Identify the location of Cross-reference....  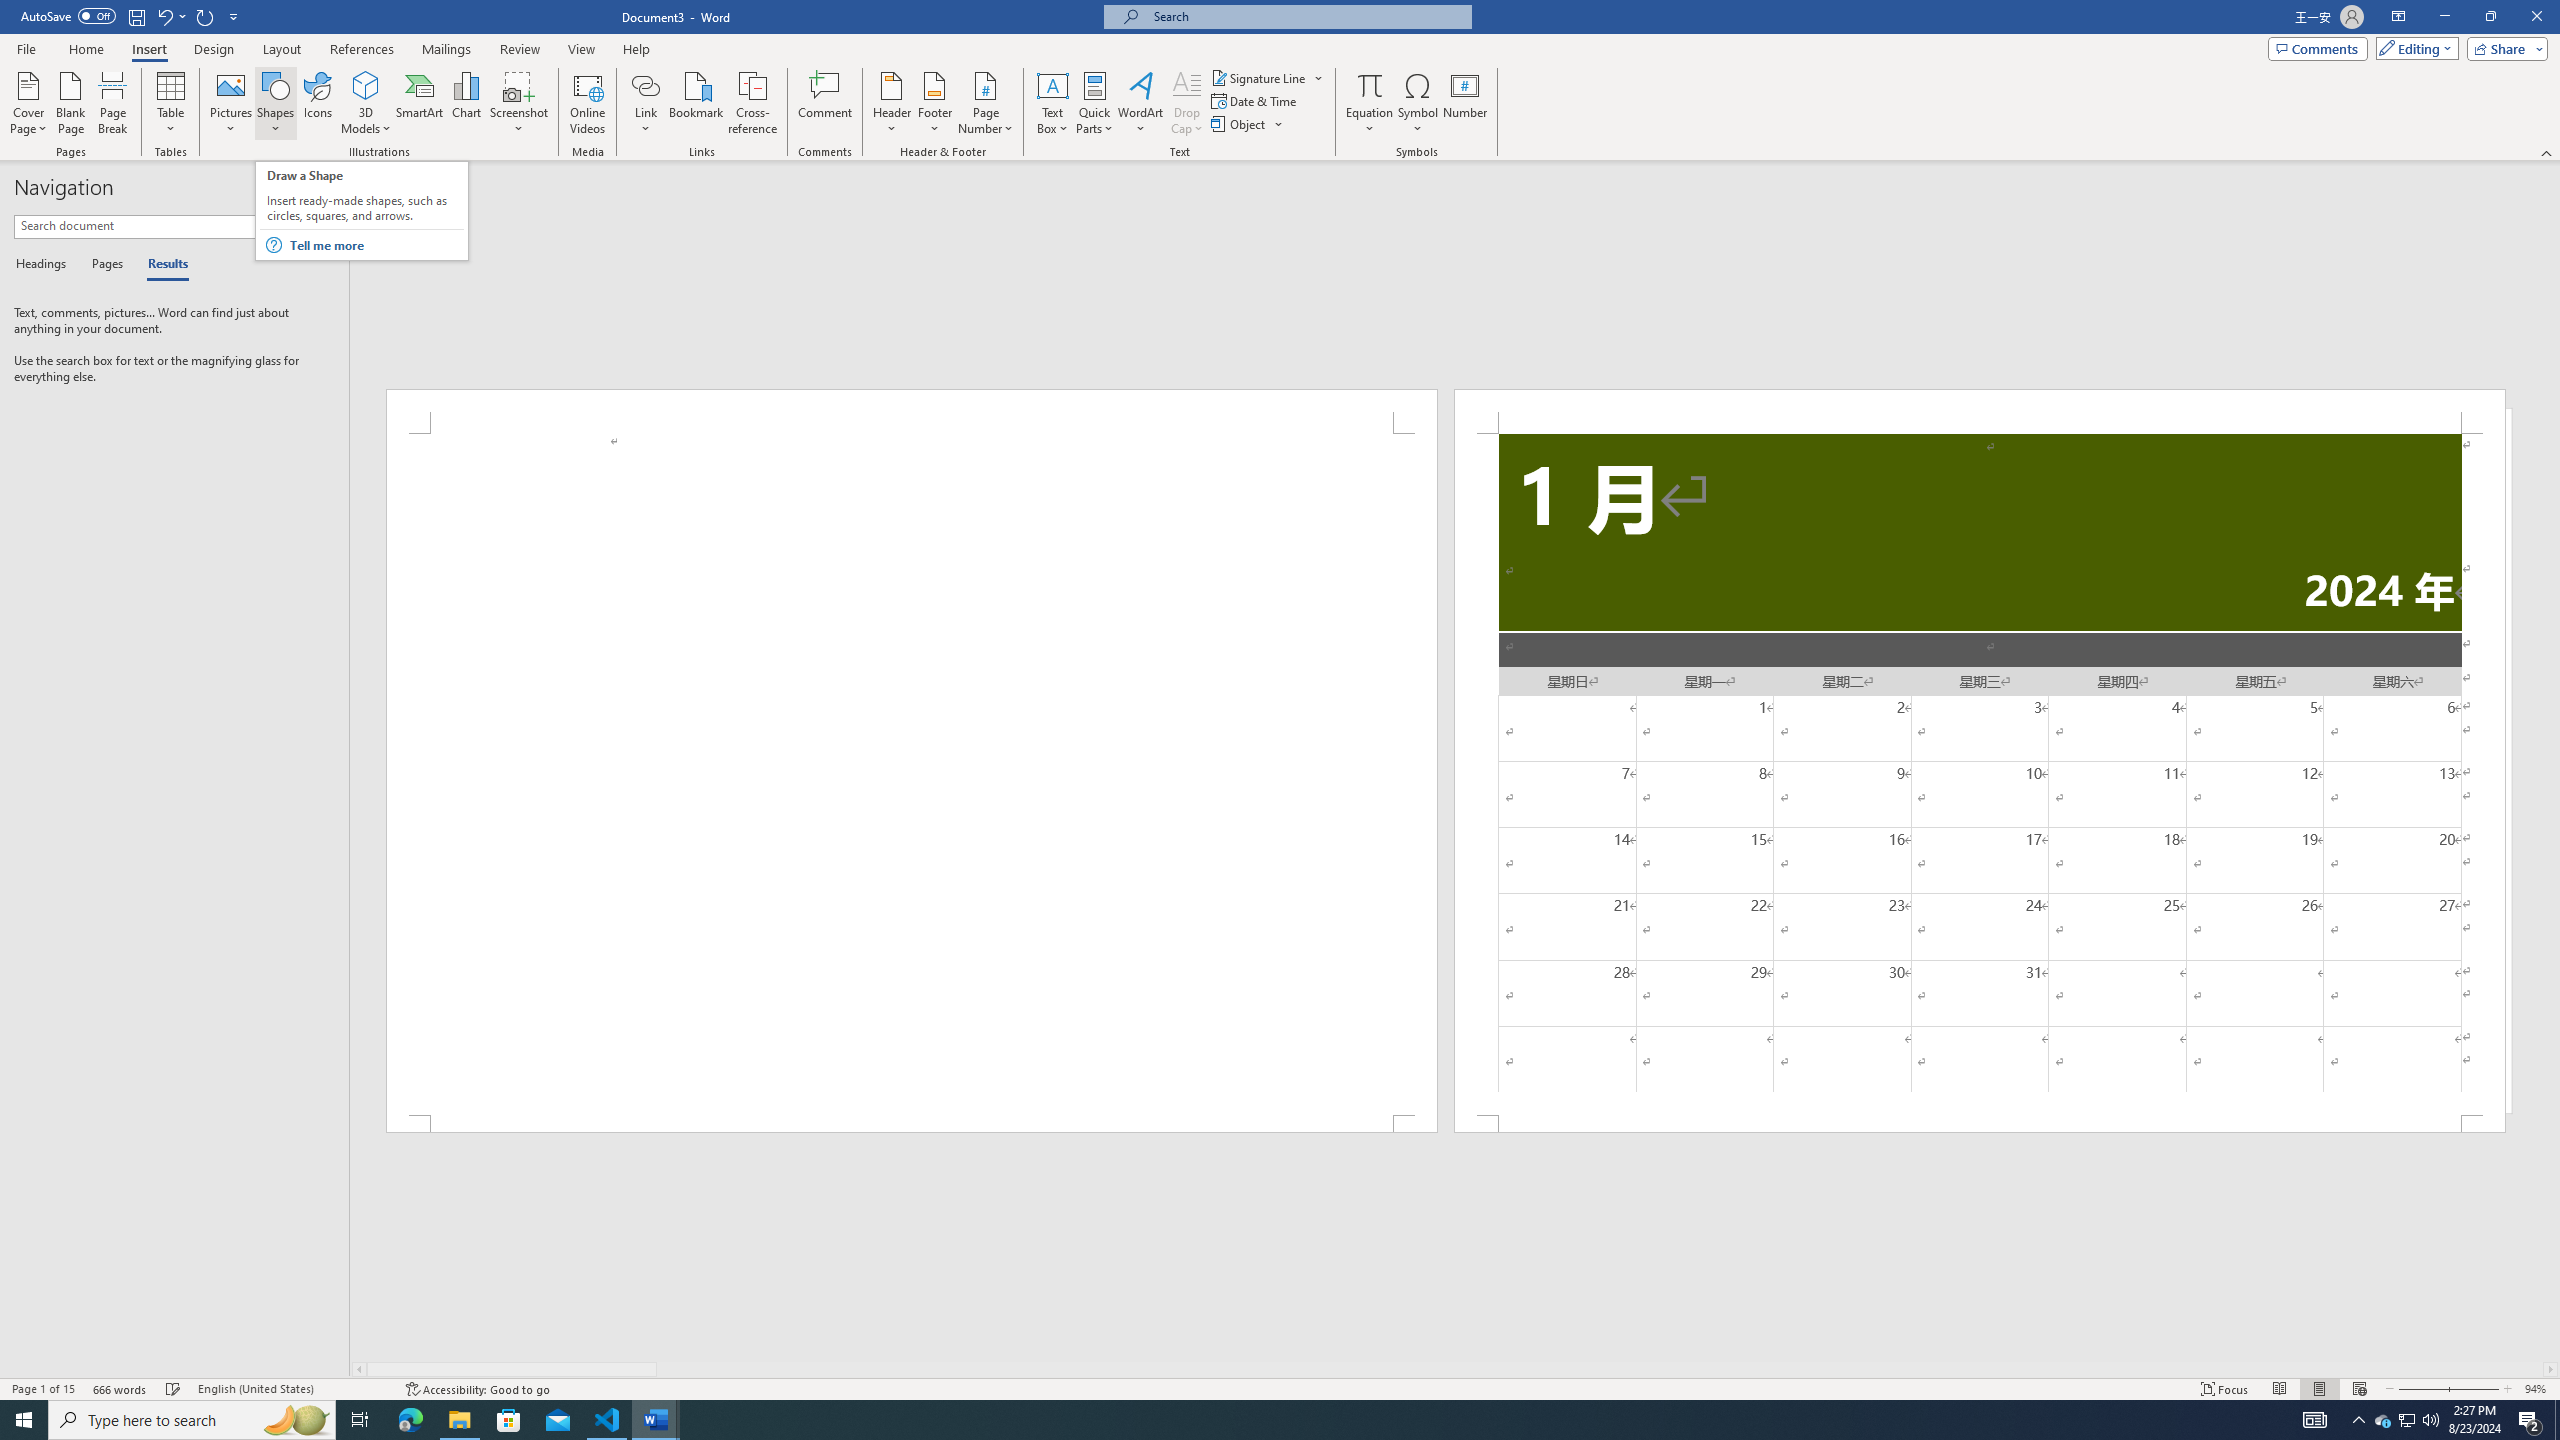
(754, 103).